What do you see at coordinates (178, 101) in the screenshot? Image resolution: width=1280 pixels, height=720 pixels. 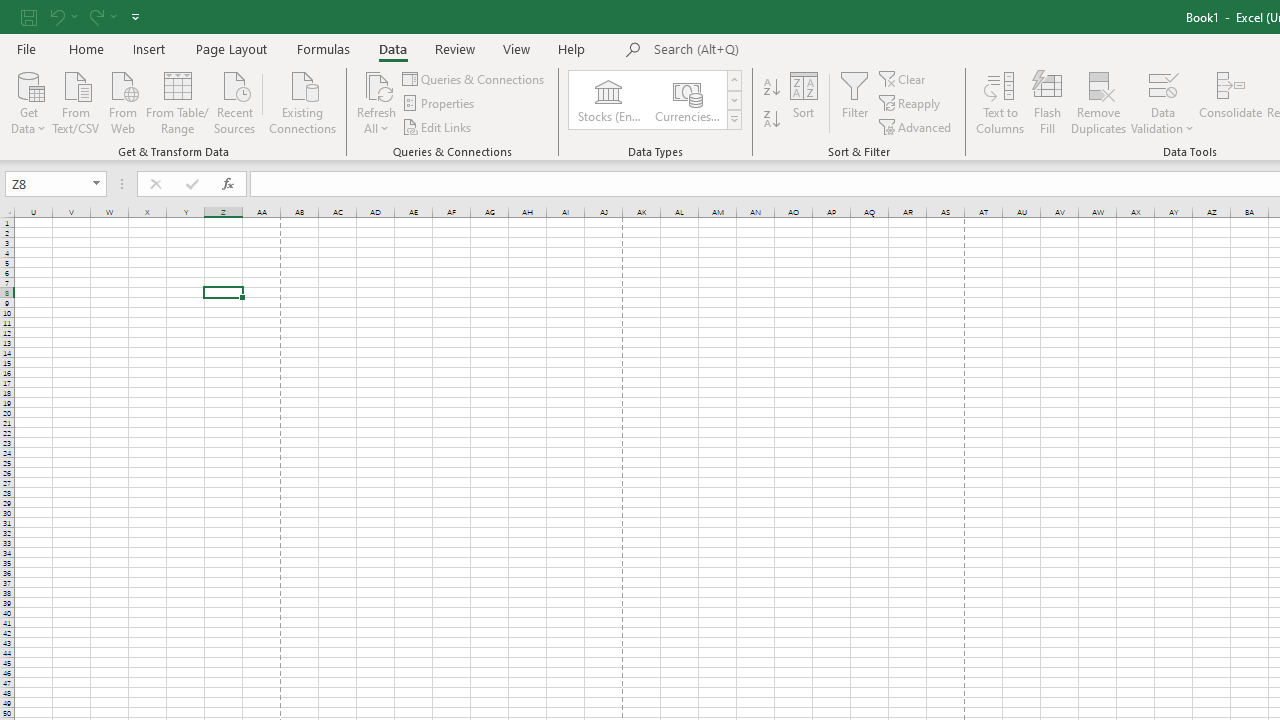 I see `From Table/Range` at bounding box center [178, 101].